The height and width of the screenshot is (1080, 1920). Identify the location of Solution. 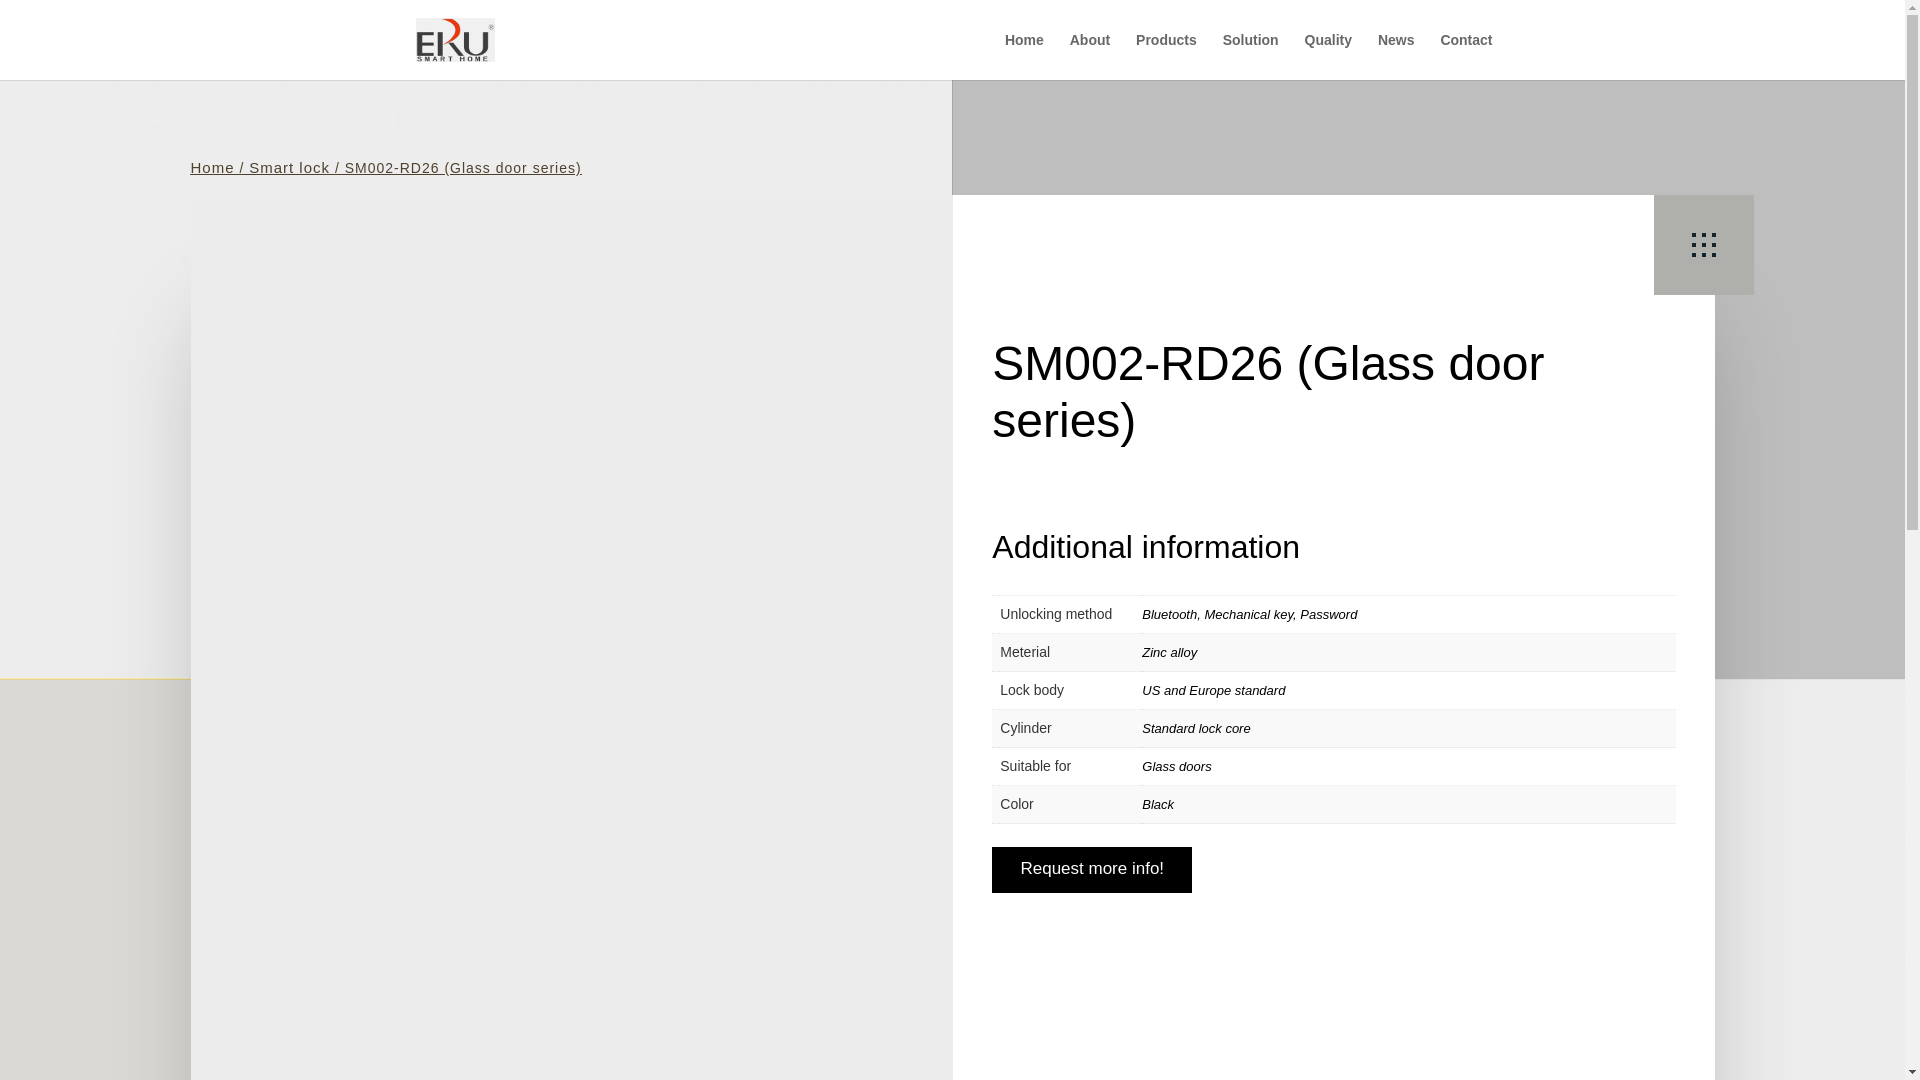
(1250, 56).